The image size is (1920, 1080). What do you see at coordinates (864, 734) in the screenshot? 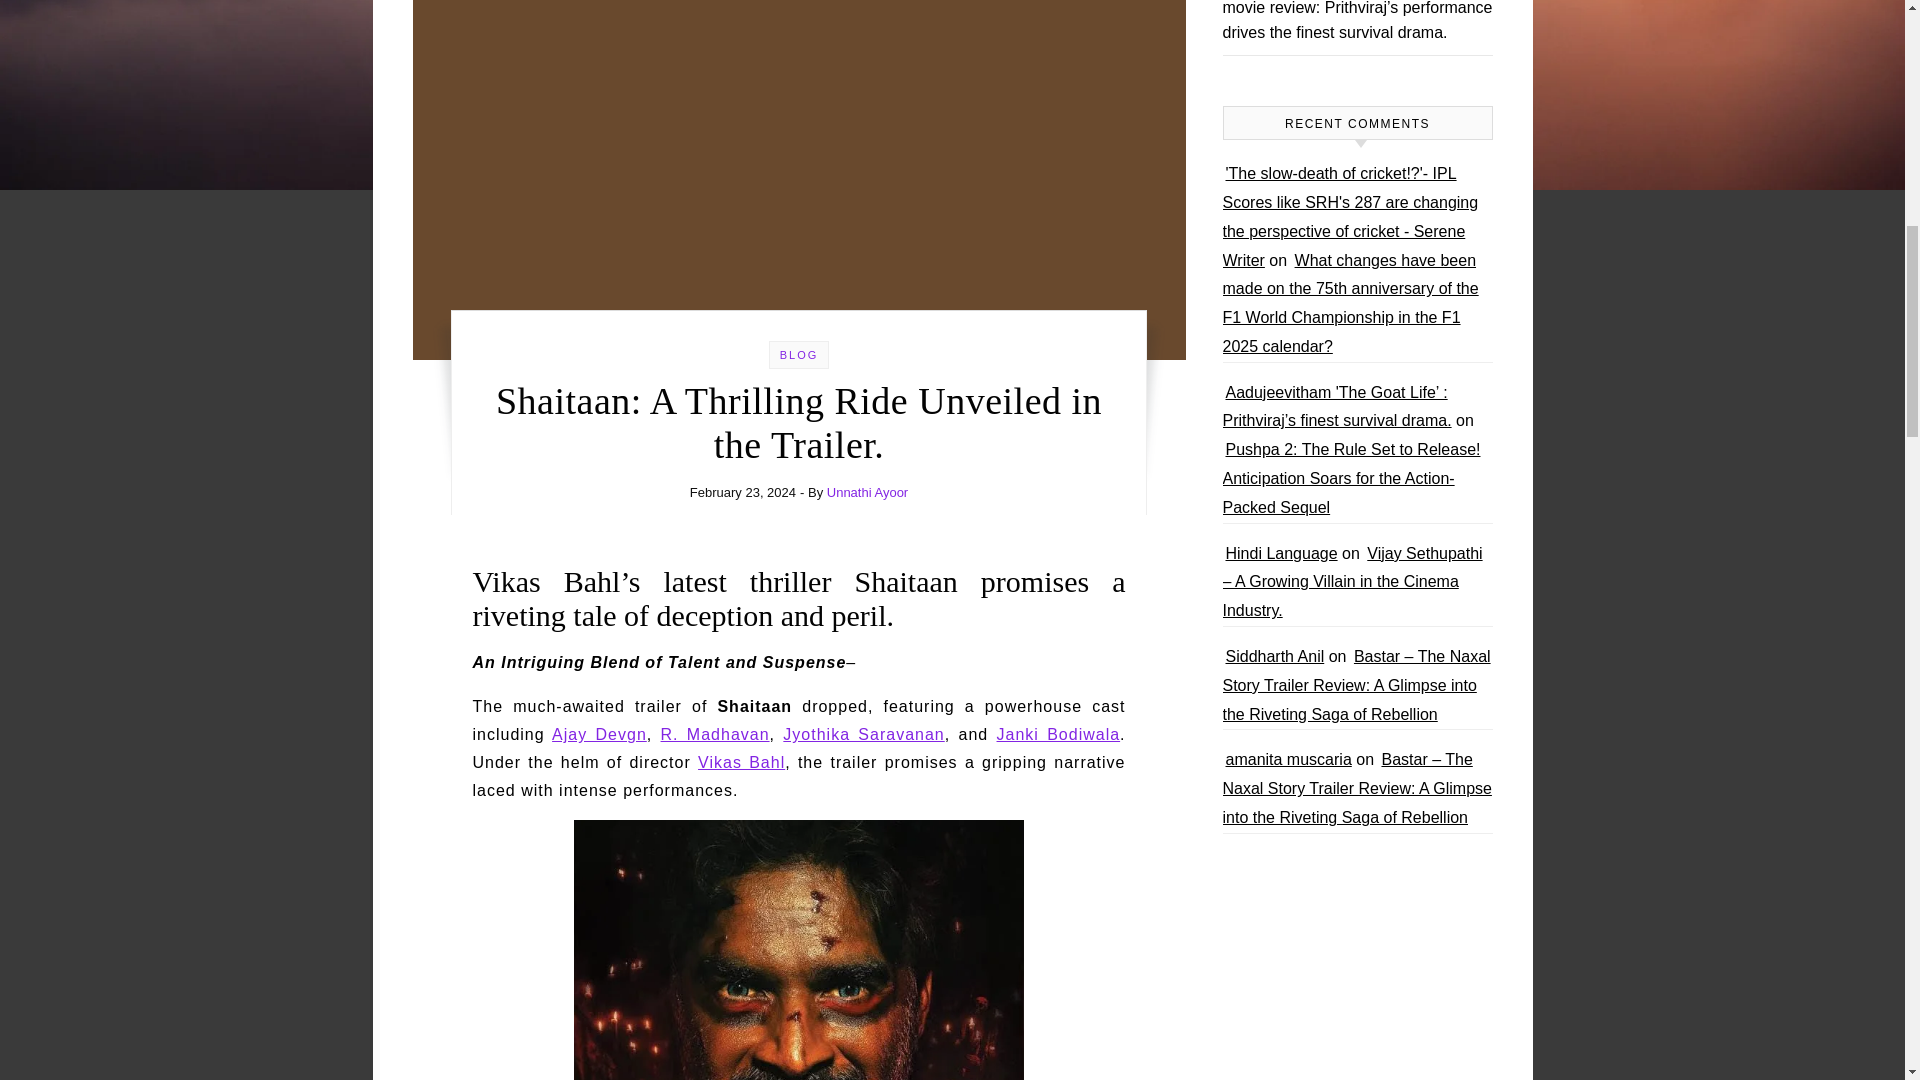
I see `Jyothika Saravanan` at bounding box center [864, 734].